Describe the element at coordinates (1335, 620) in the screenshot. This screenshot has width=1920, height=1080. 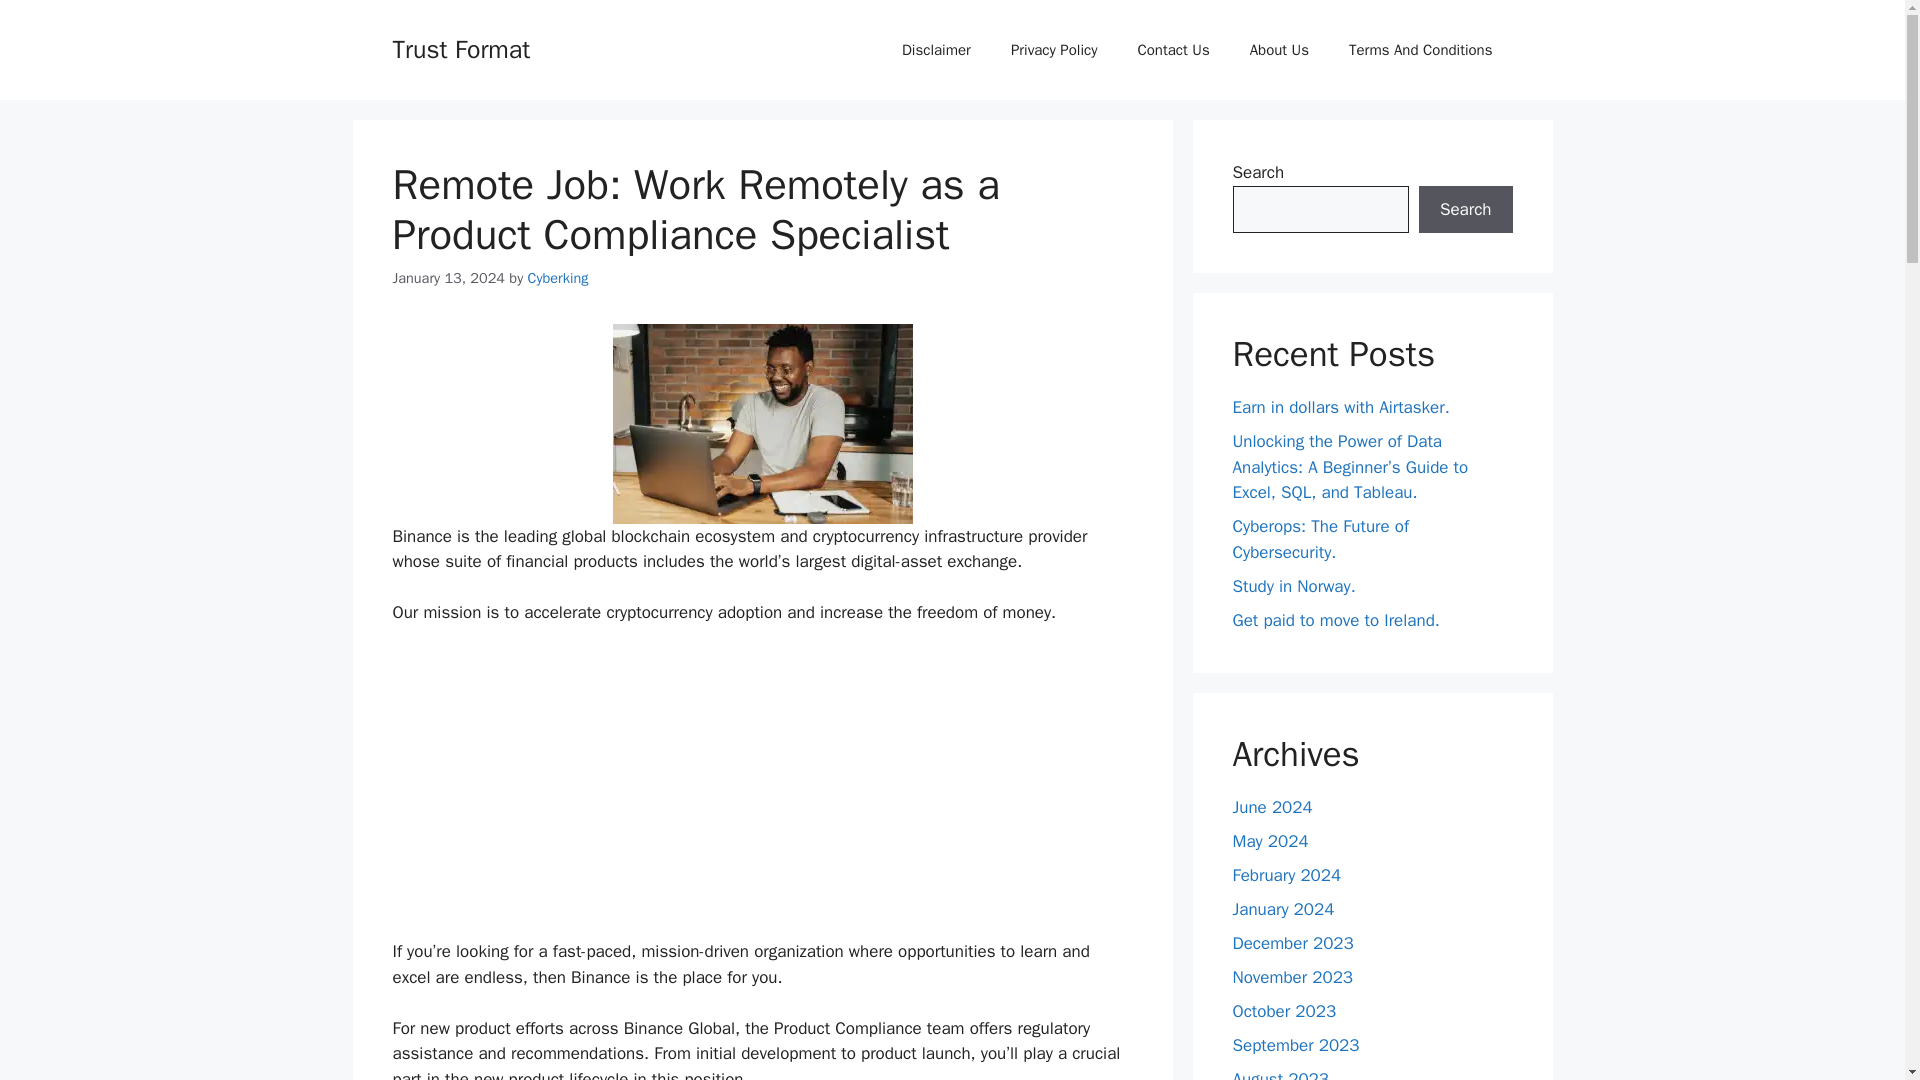
I see `Get paid to move to Ireland.` at that location.